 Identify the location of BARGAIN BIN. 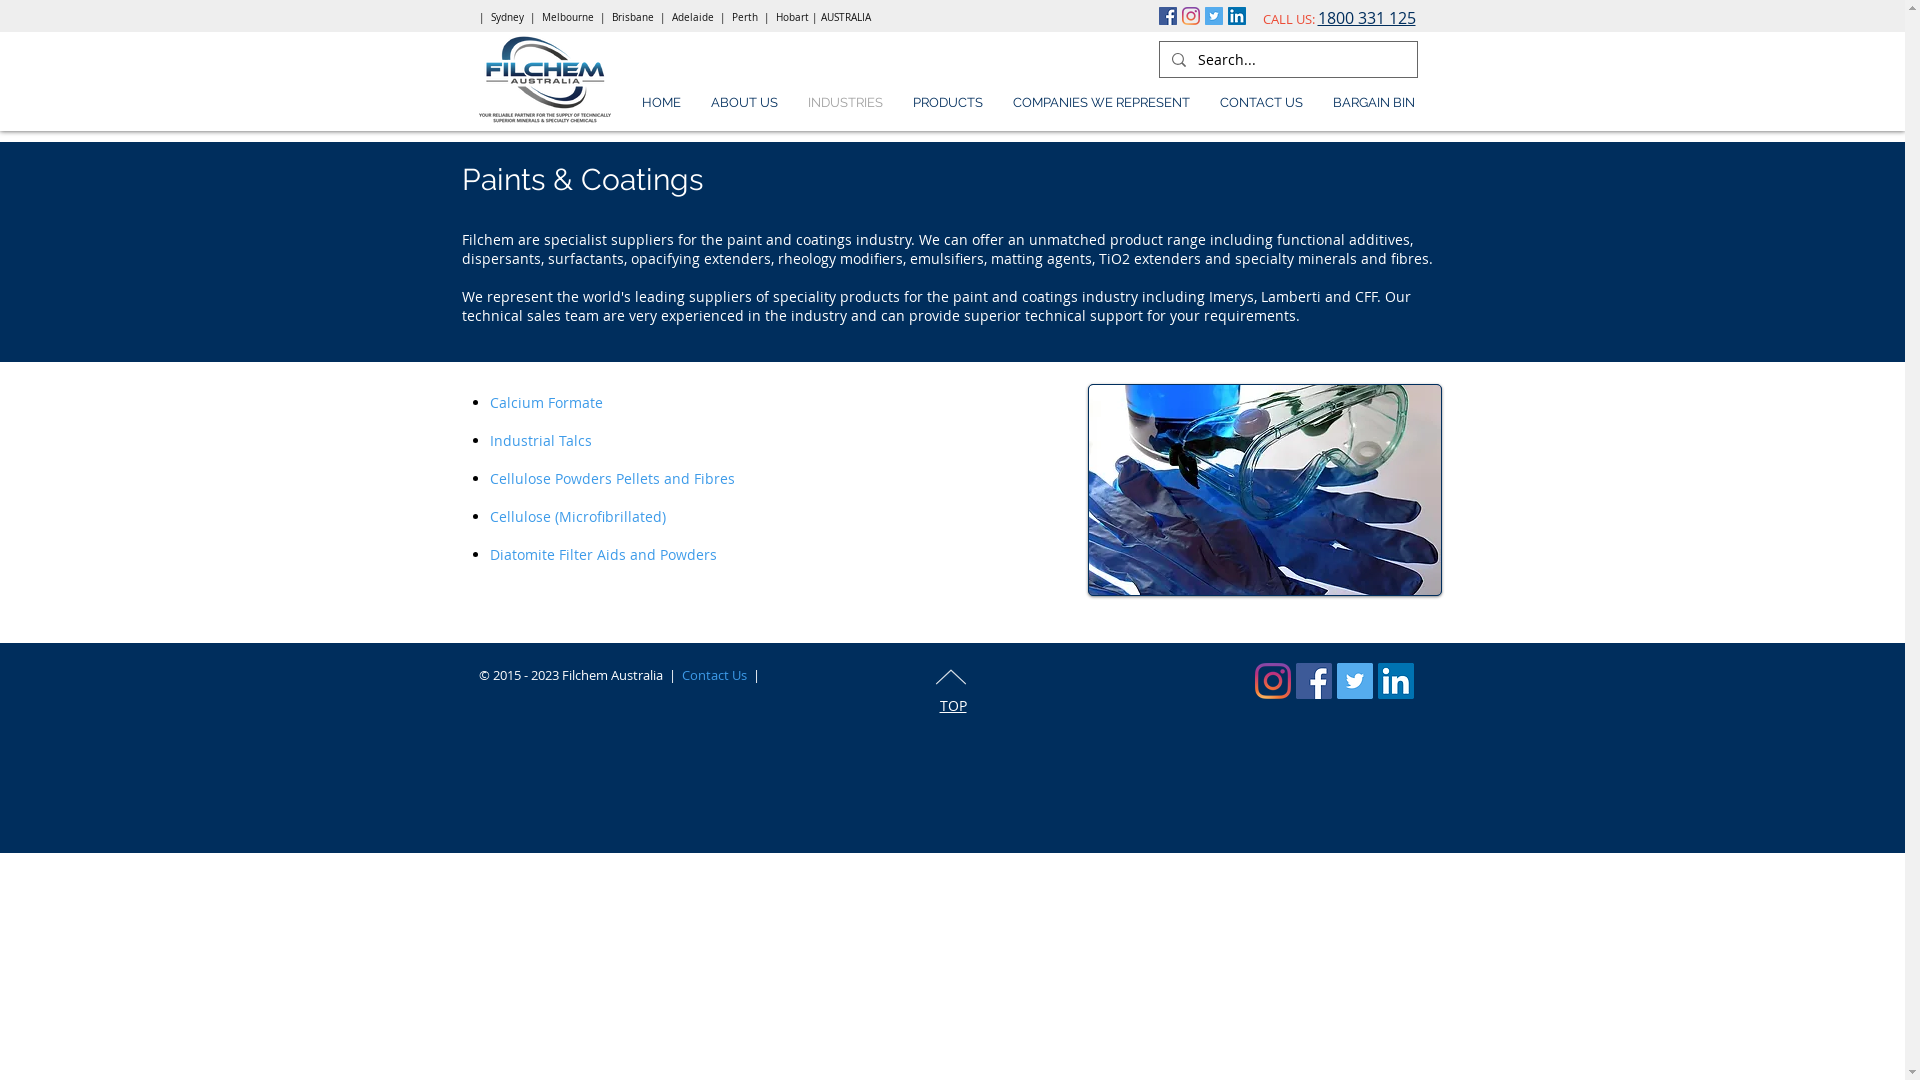
(1374, 102).